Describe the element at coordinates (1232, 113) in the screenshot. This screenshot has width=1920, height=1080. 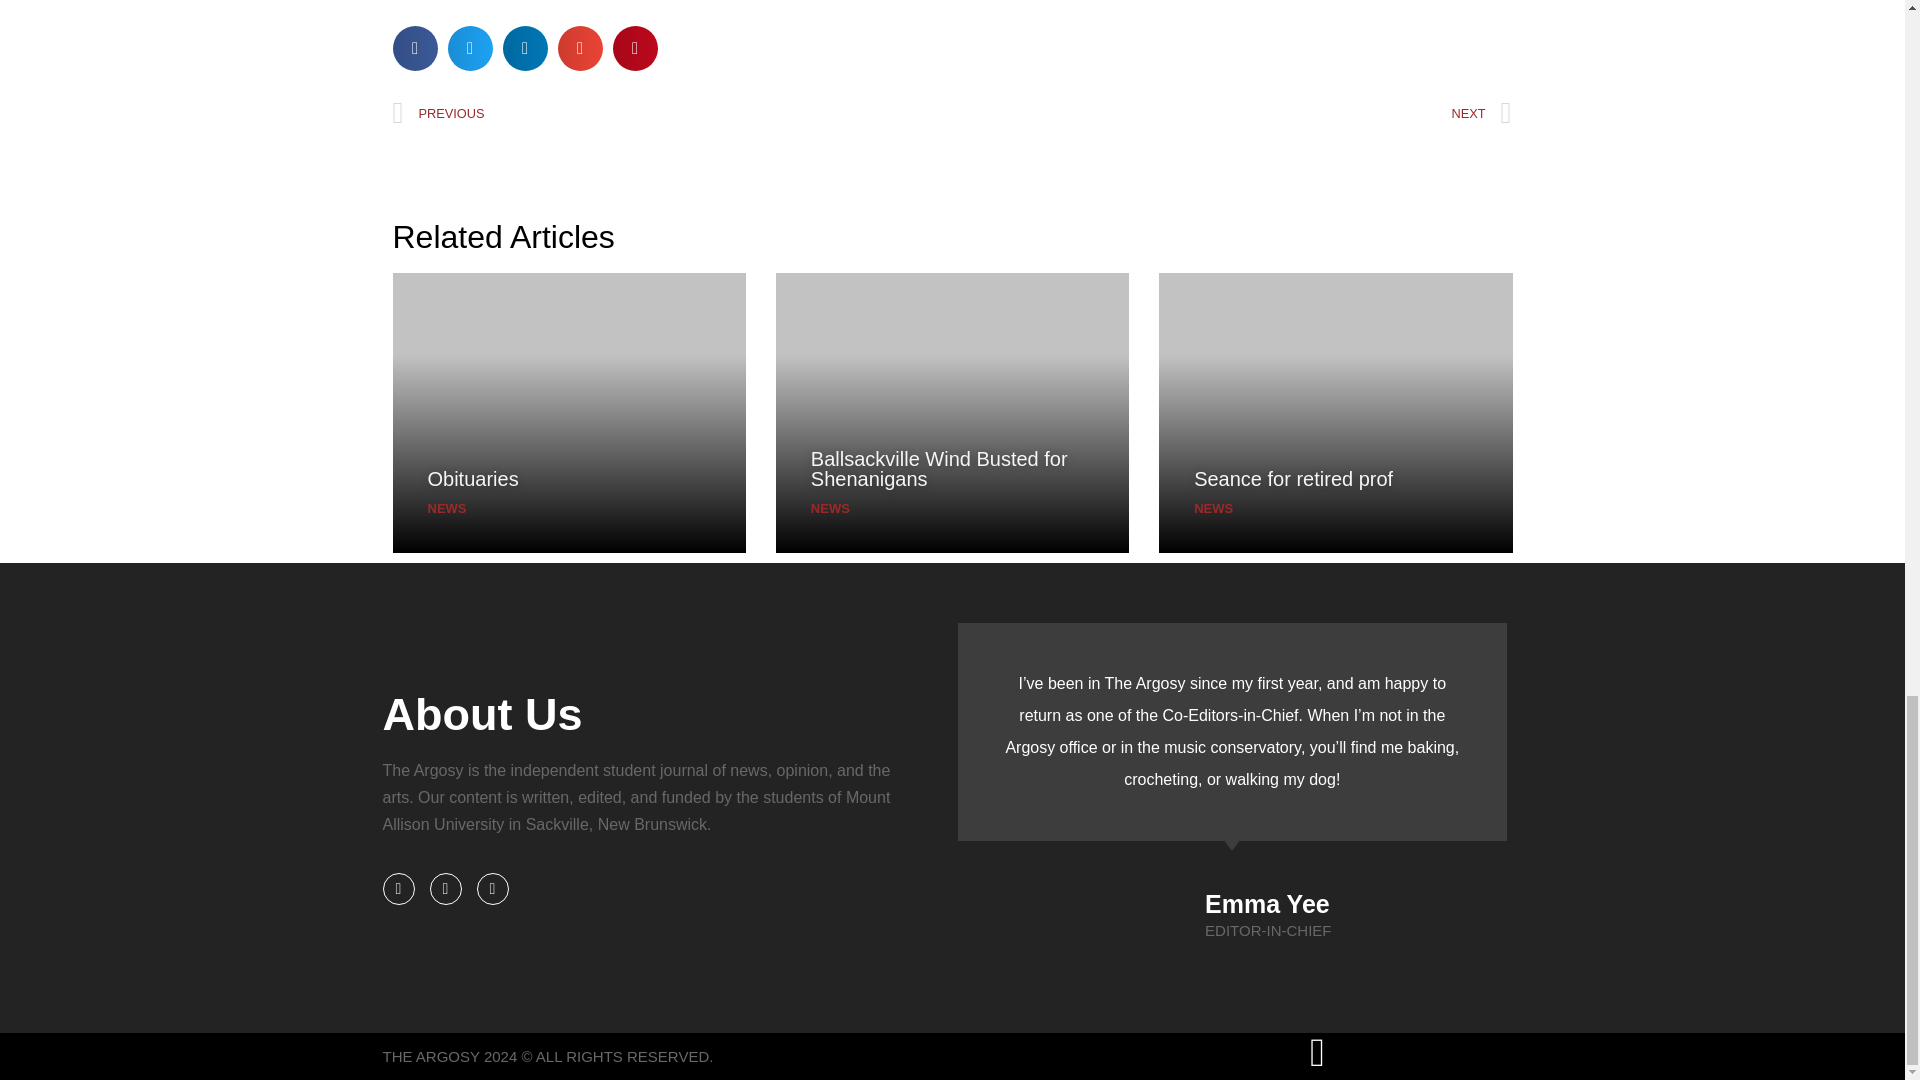
I see `NEXT` at that location.